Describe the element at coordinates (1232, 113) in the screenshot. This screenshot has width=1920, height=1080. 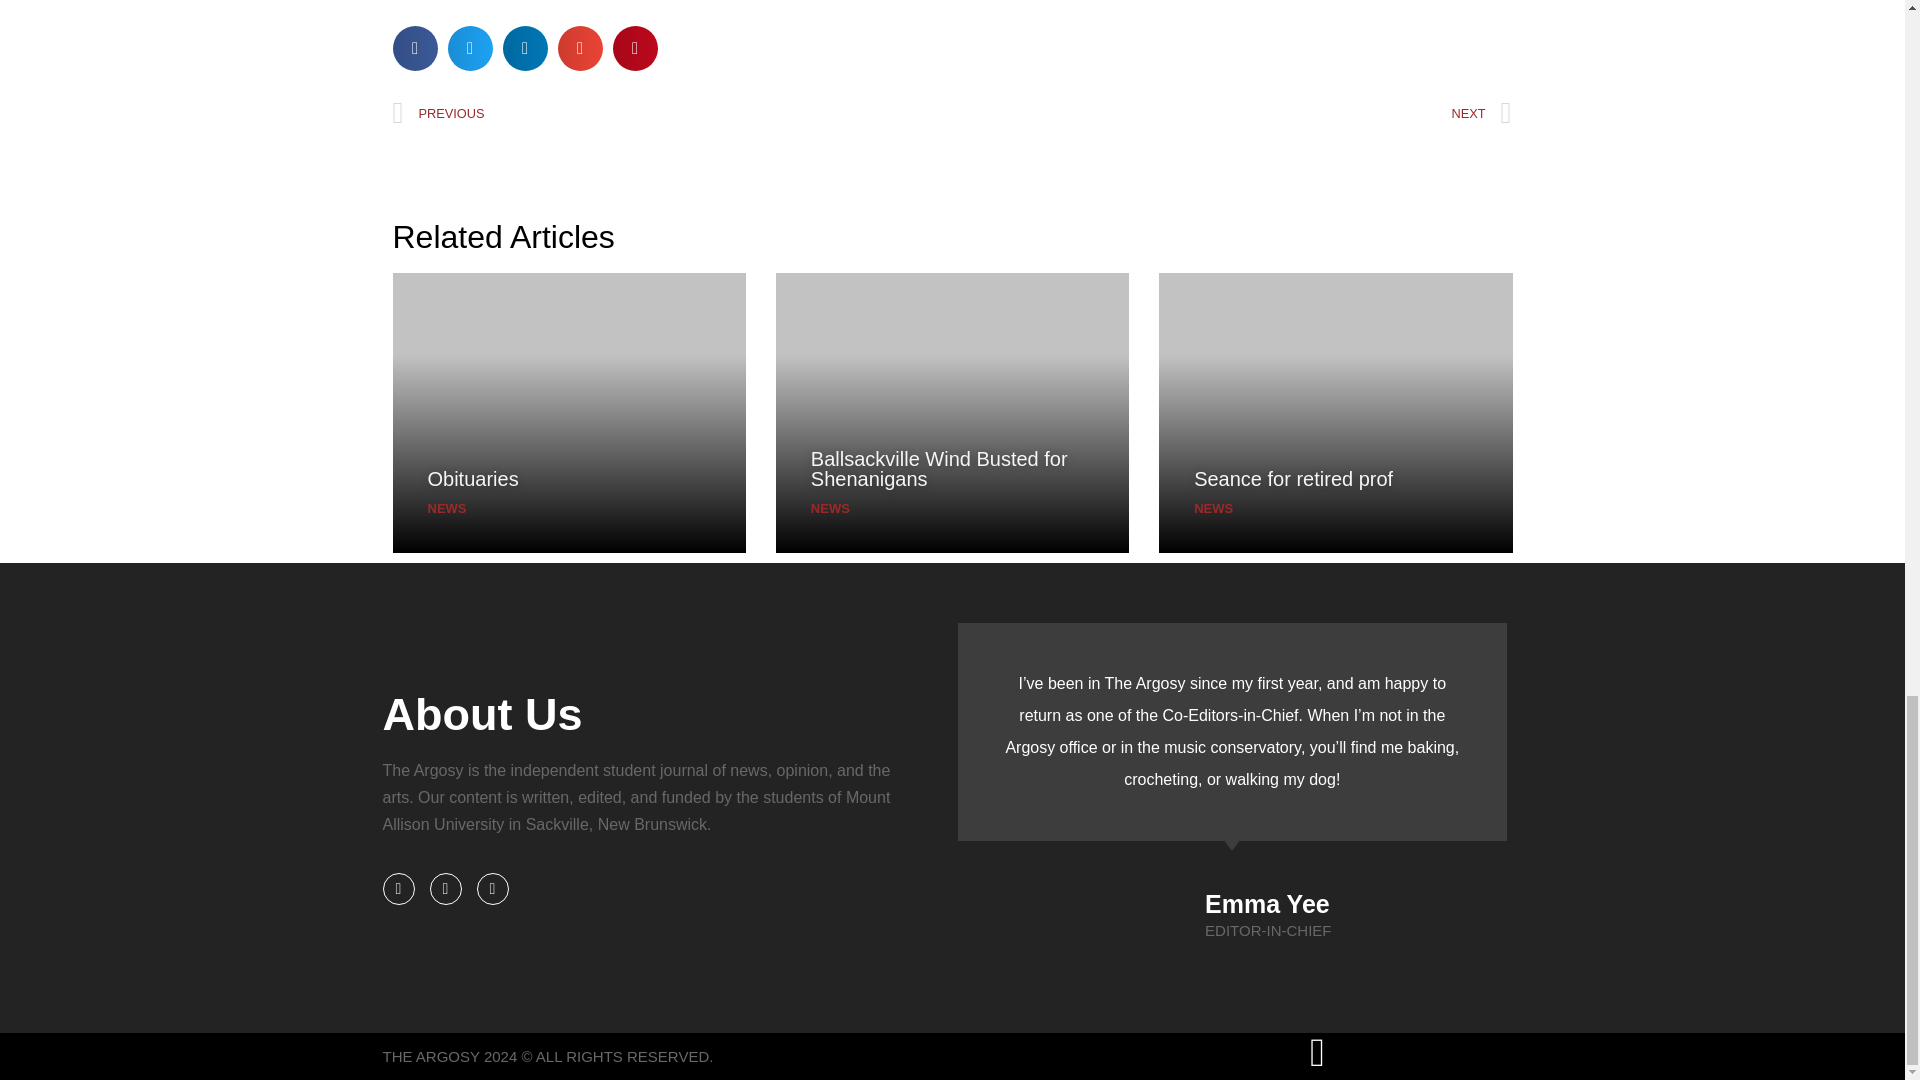
I see `NEXT` at that location.